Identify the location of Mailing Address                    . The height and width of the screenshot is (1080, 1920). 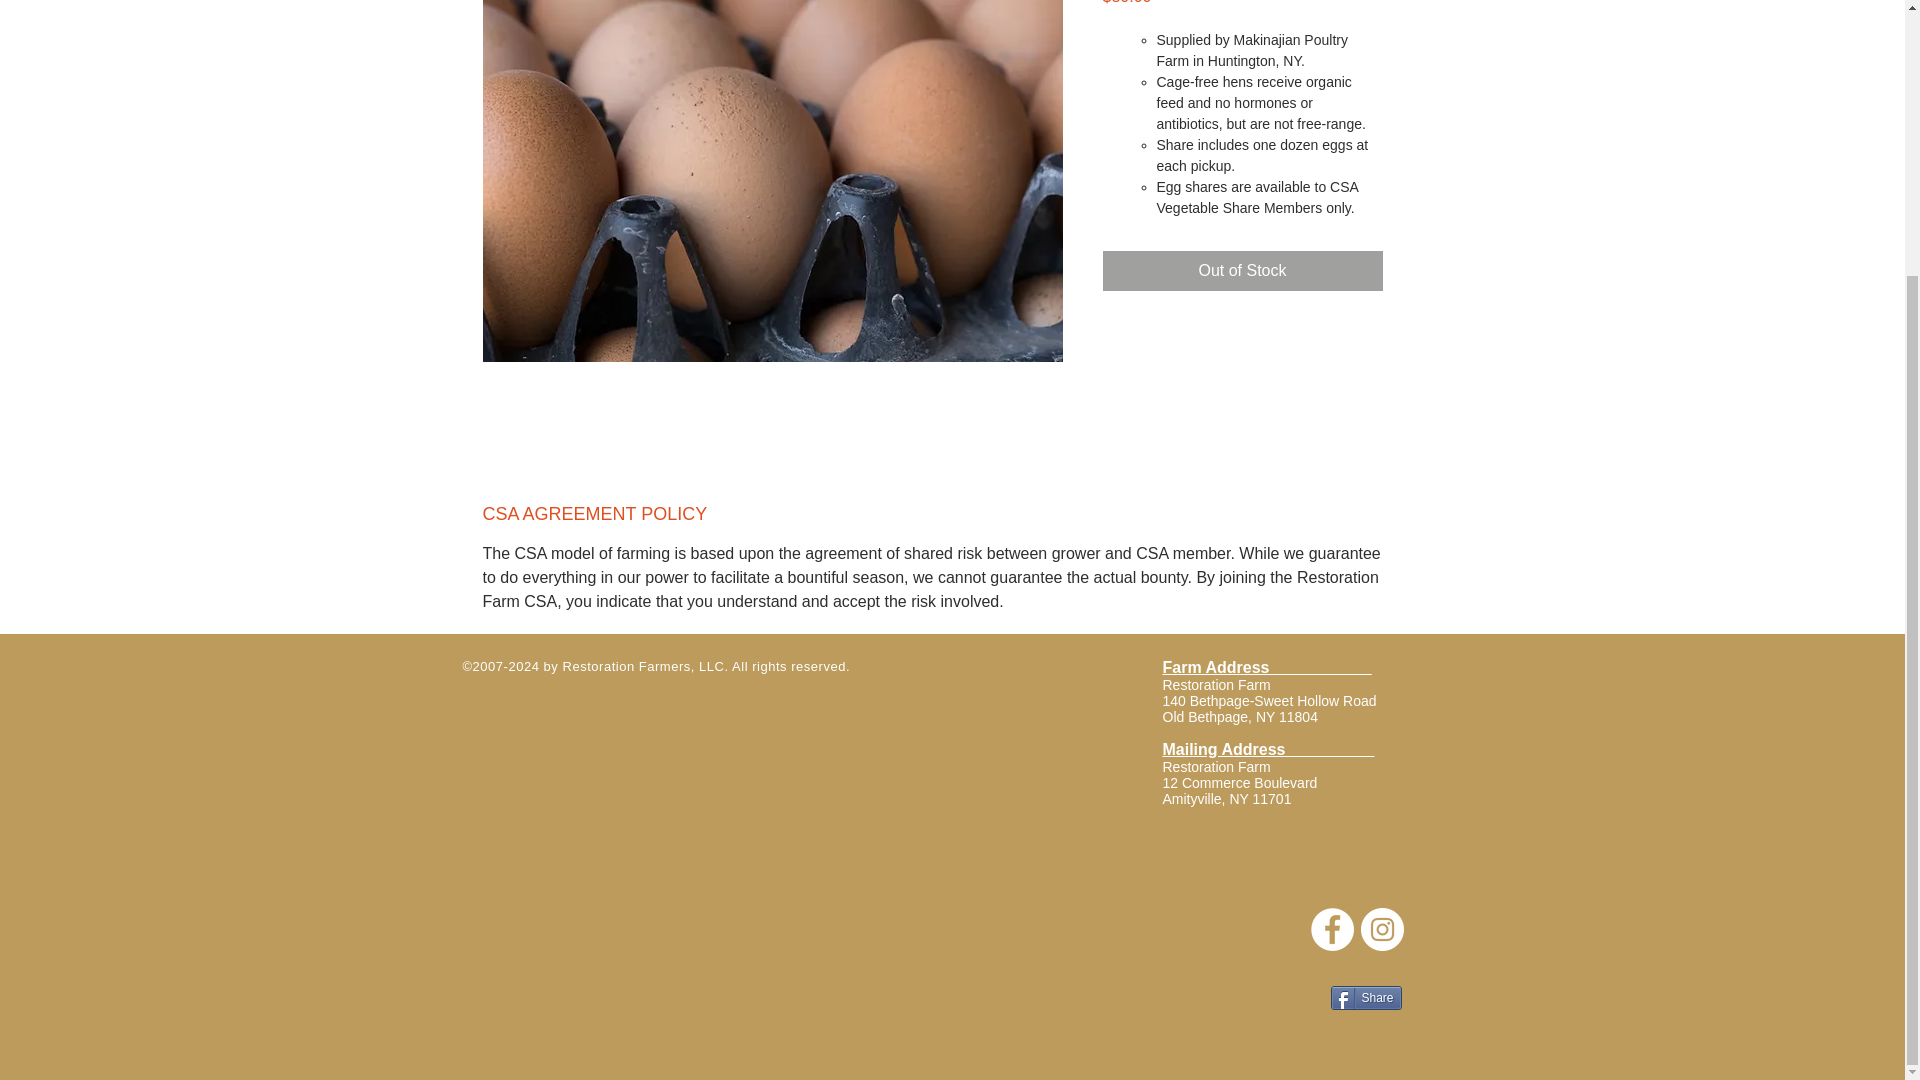
(1268, 749).